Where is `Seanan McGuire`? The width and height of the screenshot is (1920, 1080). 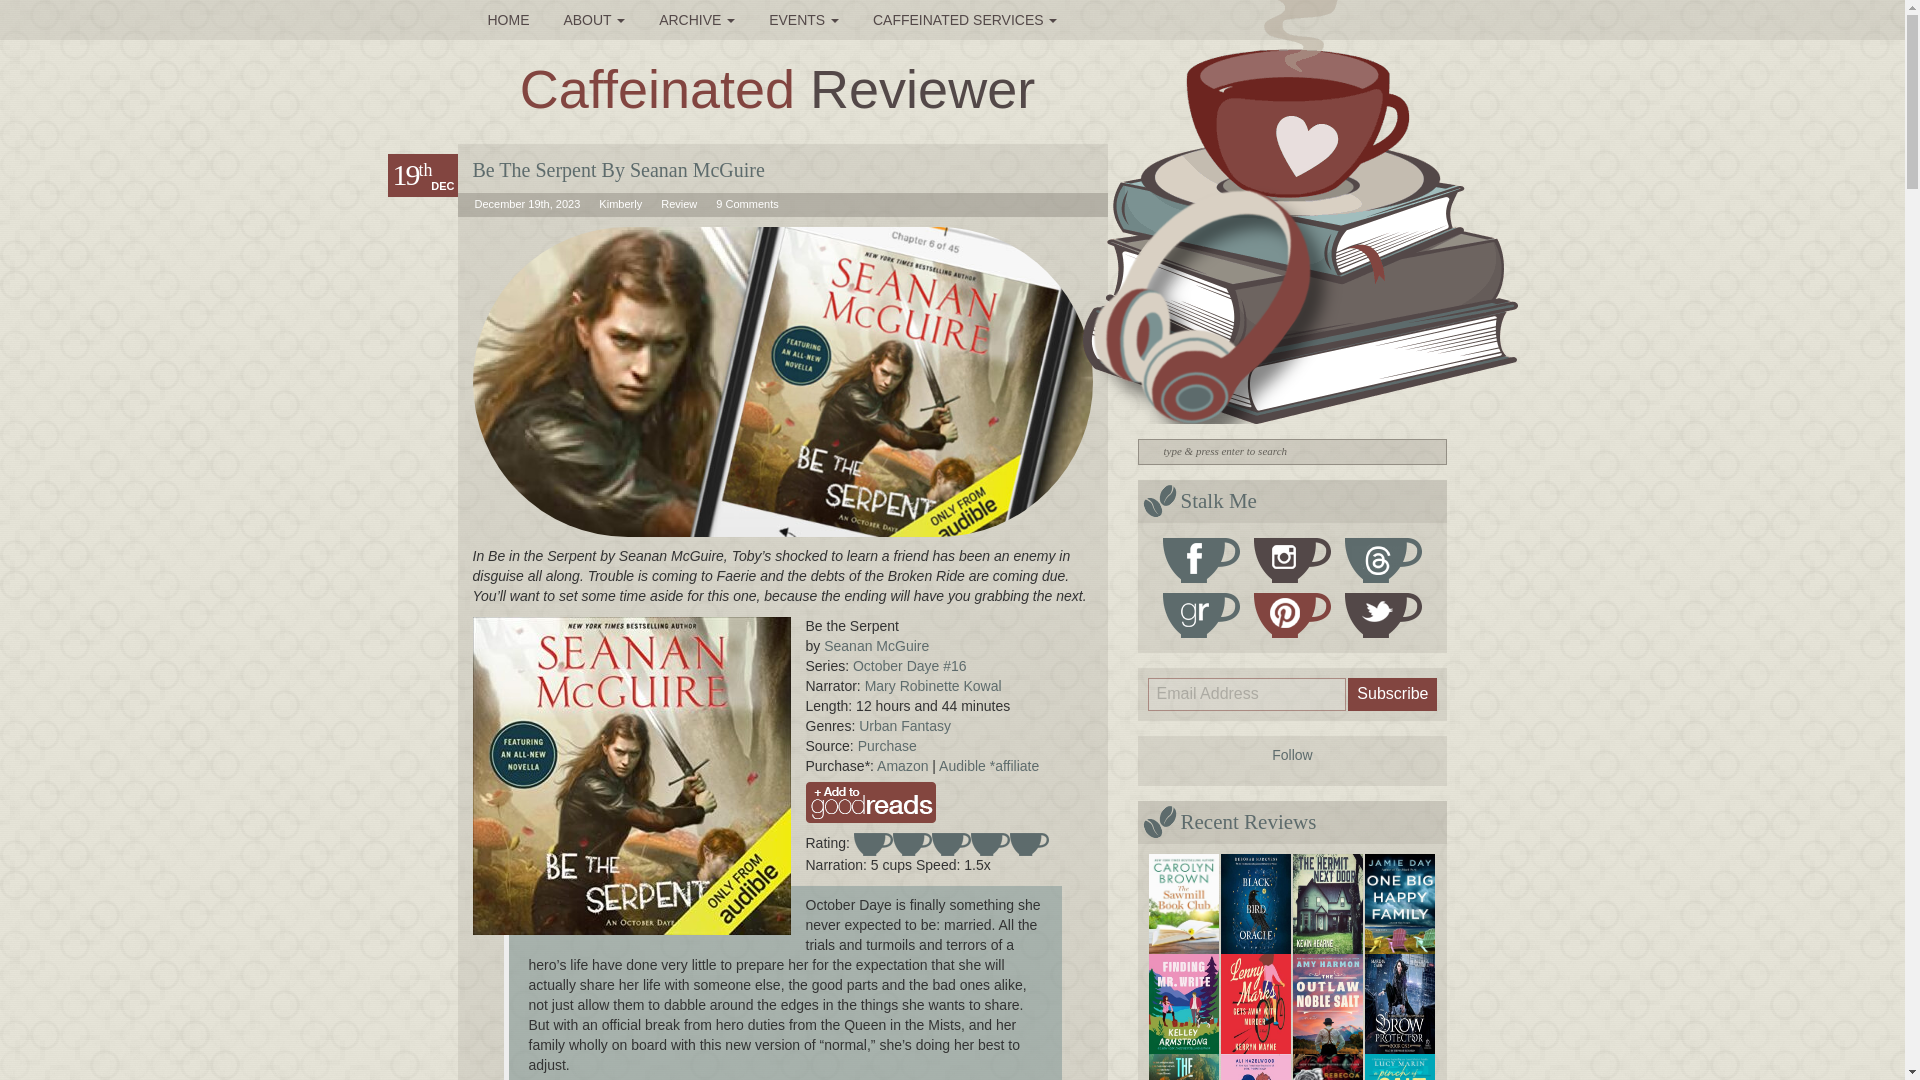
Seanan McGuire is located at coordinates (876, 646).